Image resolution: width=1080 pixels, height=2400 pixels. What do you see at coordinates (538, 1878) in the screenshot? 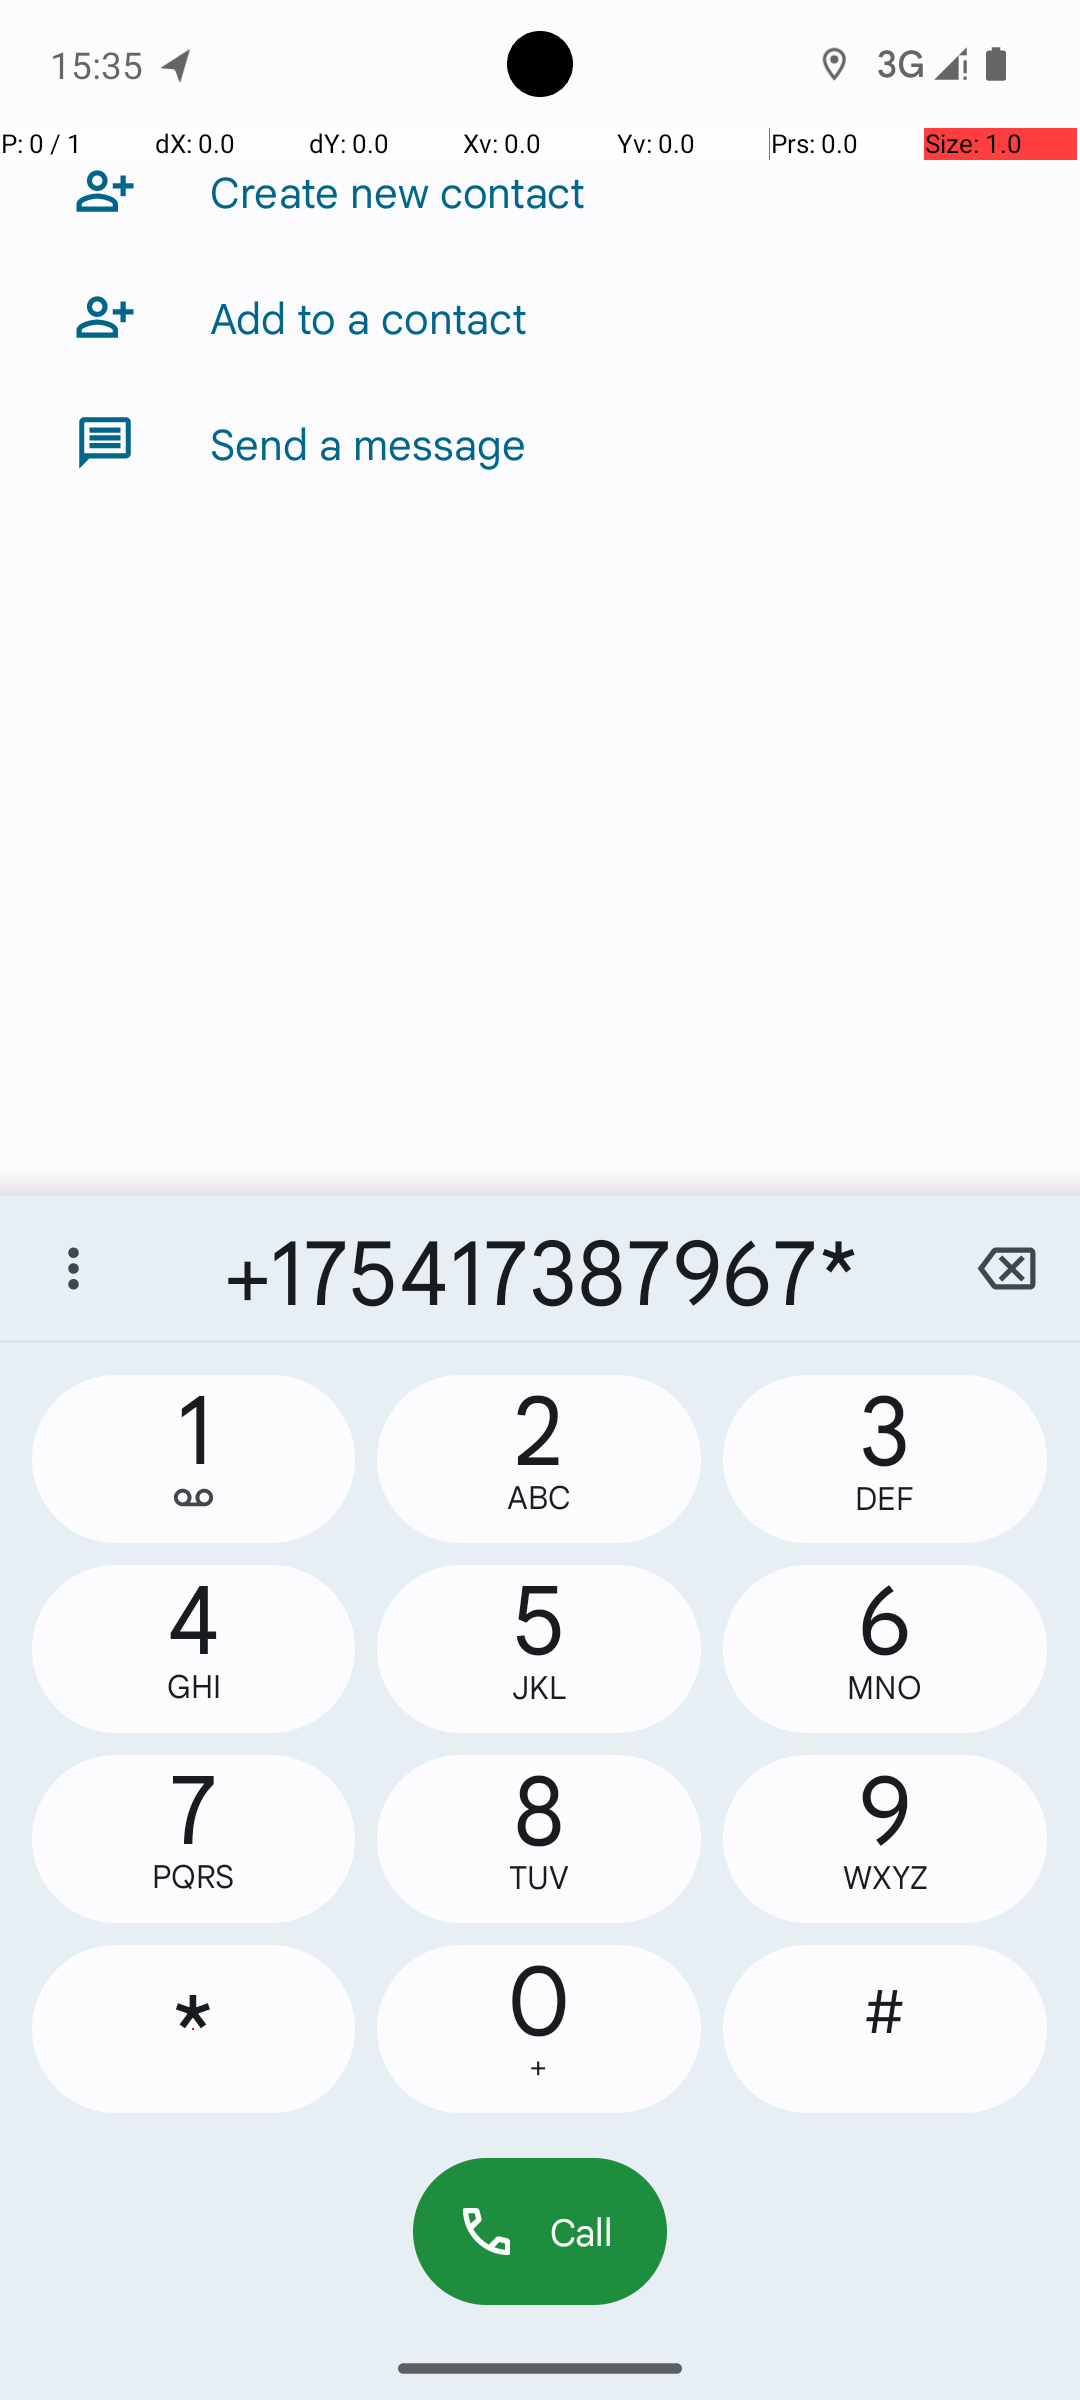
I see `TUV` at bounding box center [538, 1878].